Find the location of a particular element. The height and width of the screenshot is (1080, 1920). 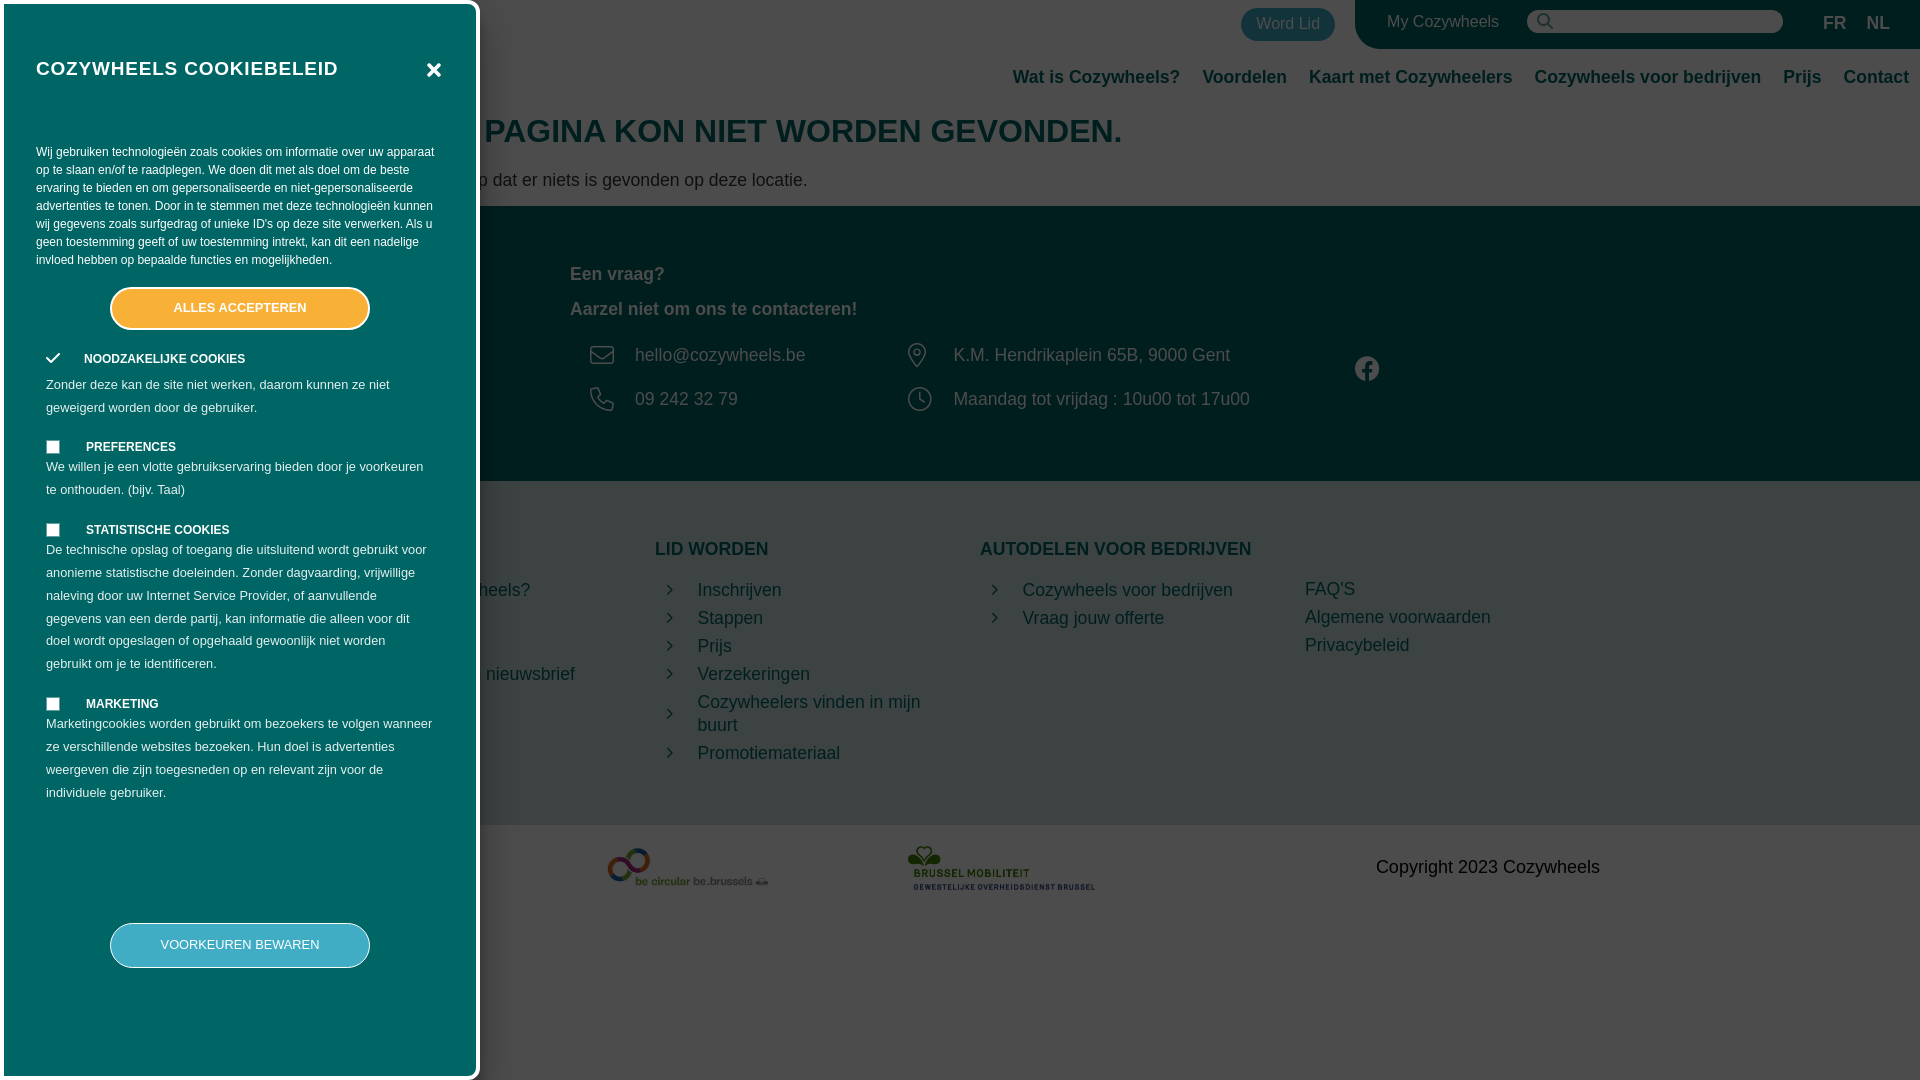

Voordelen is located at coordinates (472, 618).